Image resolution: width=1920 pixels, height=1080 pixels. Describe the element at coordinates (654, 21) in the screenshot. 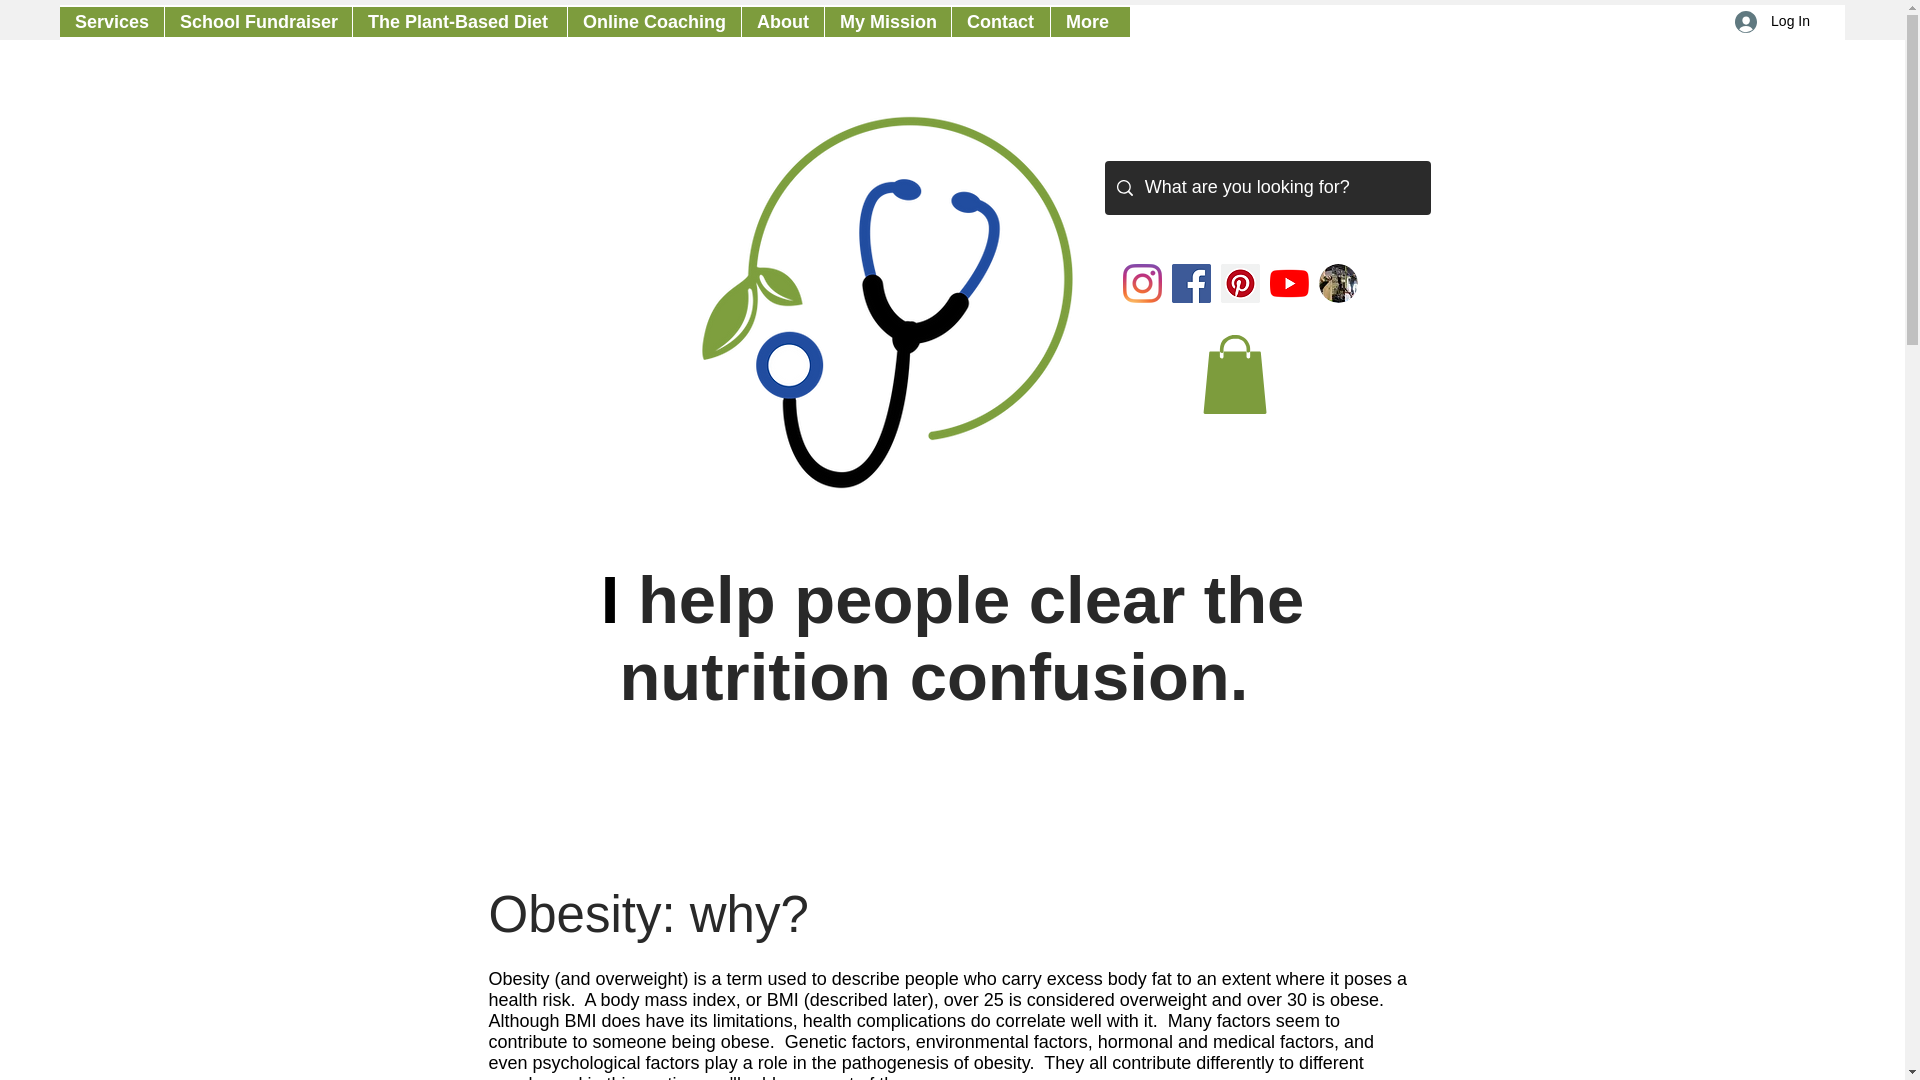

I see `Online Coaching` at that location.